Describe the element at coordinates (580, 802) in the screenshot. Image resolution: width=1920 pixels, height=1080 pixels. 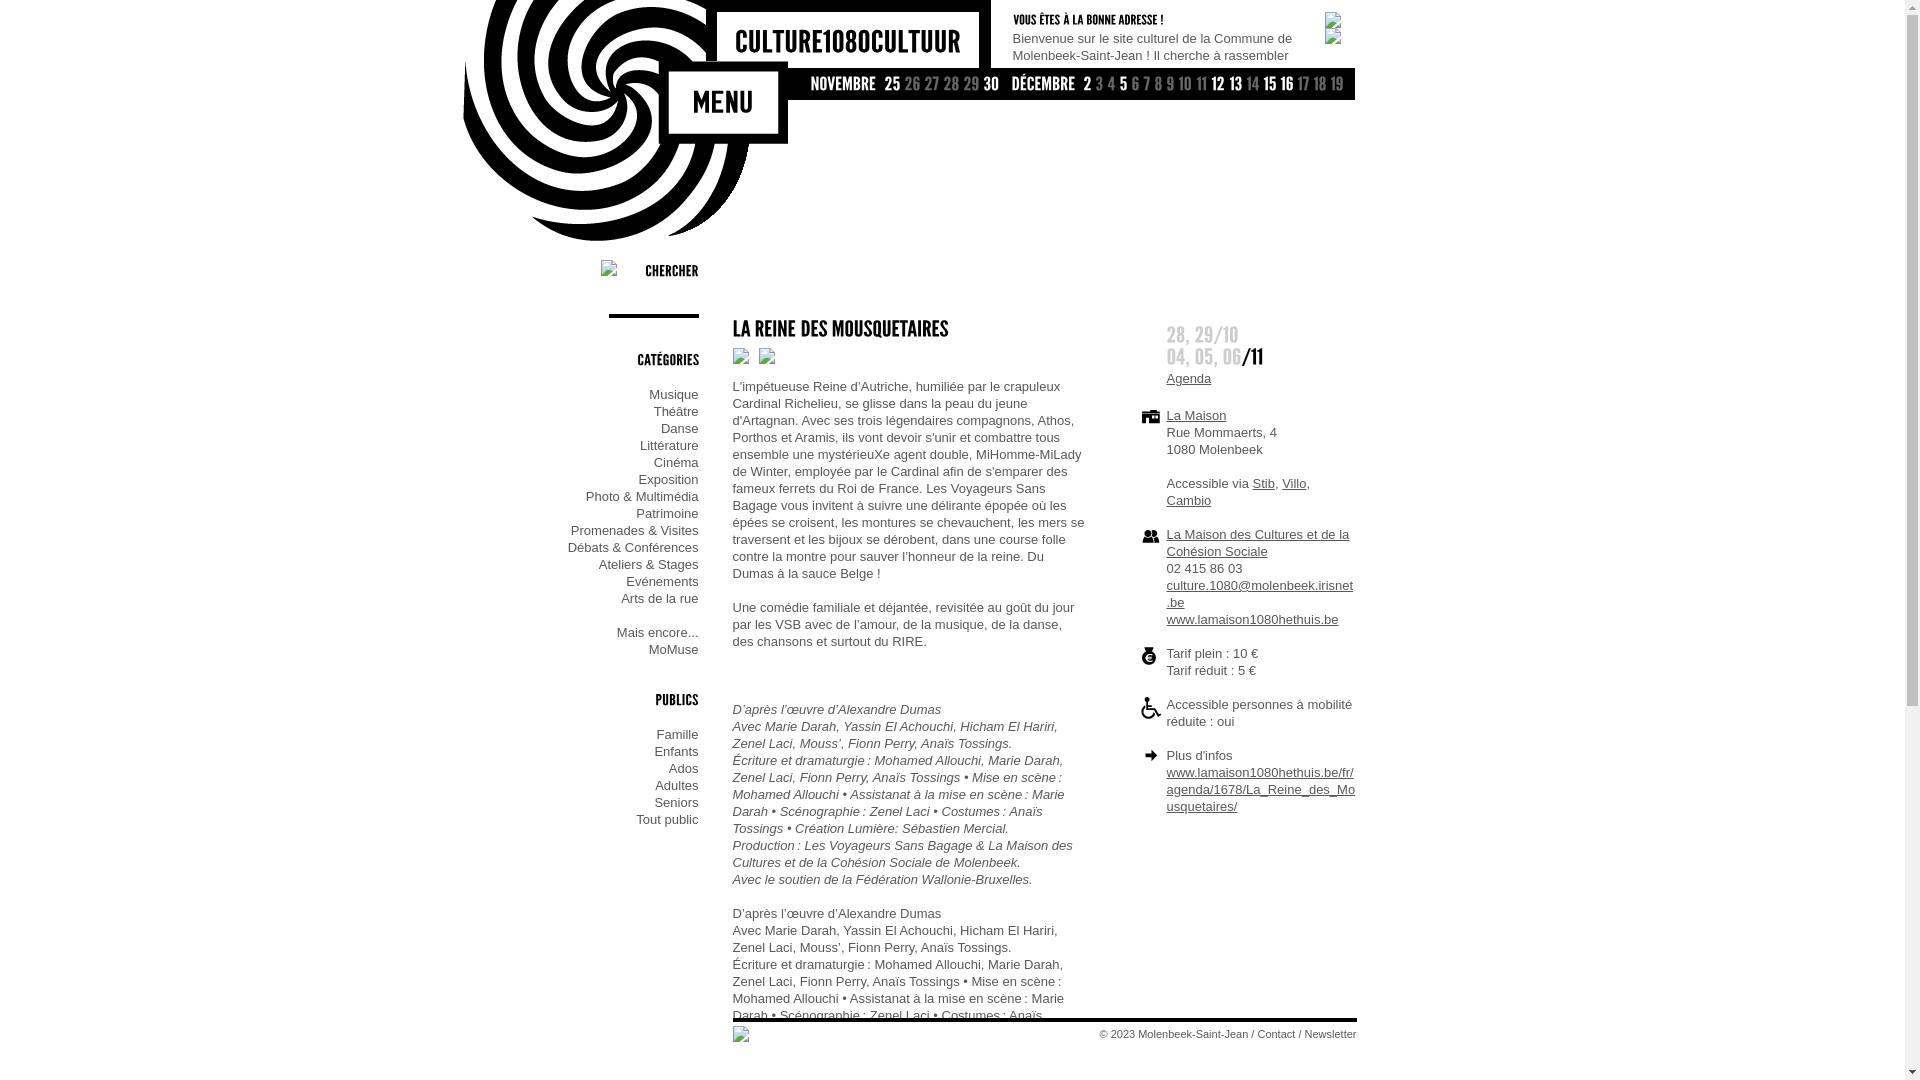
I see `Seniors` at that location.